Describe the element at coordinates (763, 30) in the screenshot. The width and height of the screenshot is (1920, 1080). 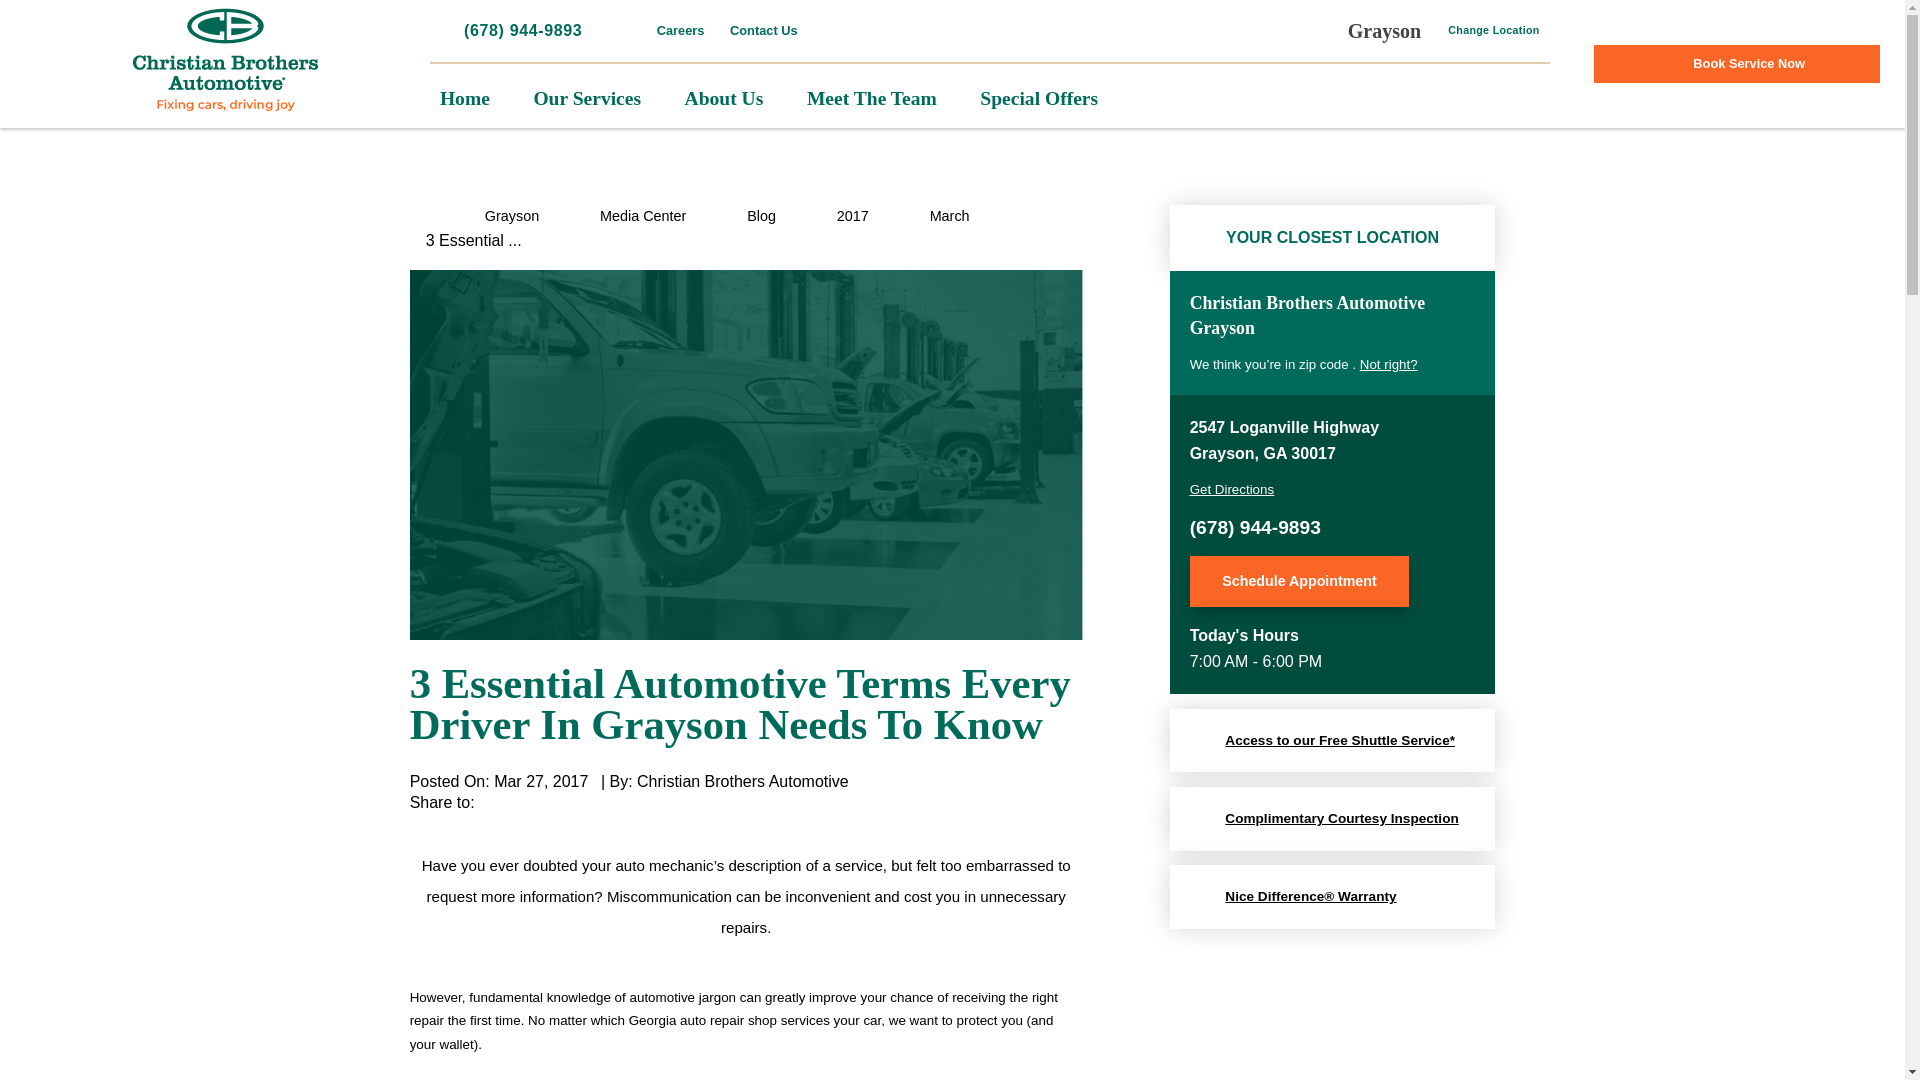
I see `Contact Us` at that location.